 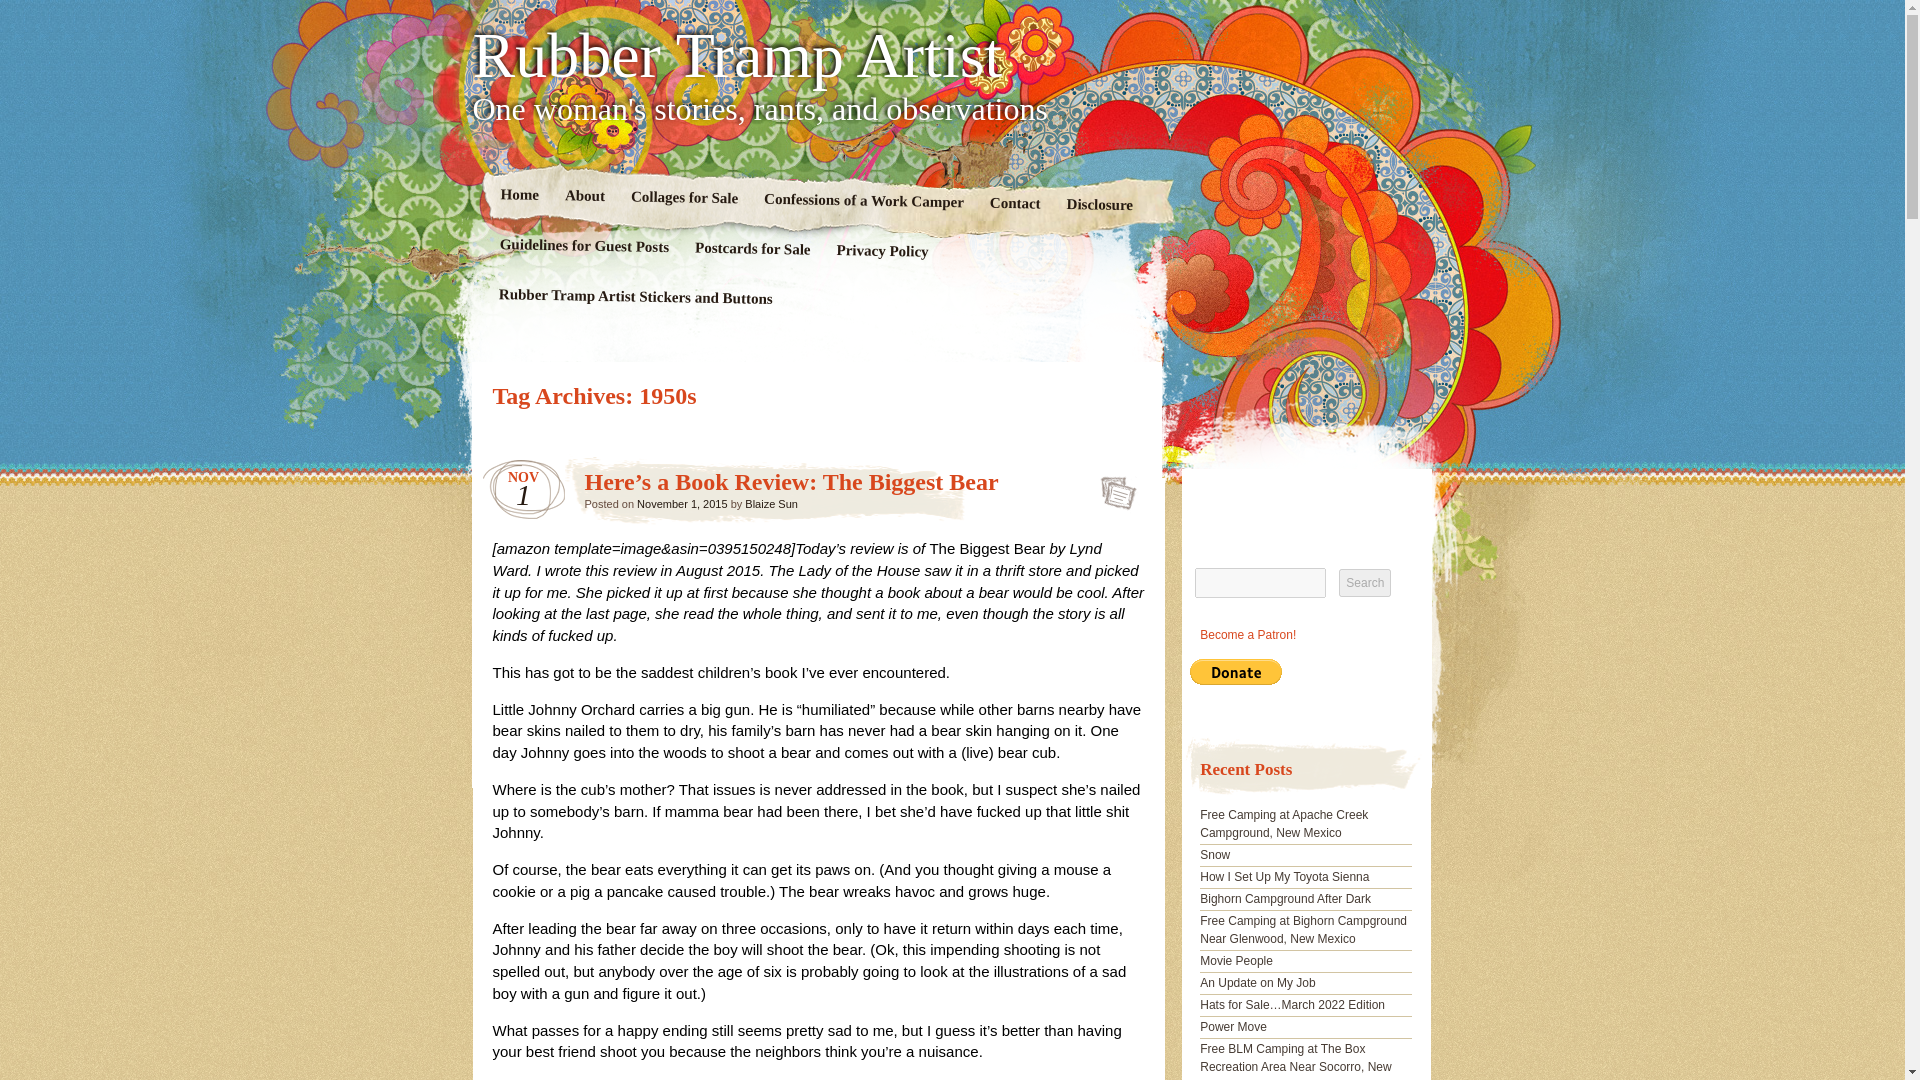 I want to click on Rubber Tramp Artist, so click(x=952, y=56).